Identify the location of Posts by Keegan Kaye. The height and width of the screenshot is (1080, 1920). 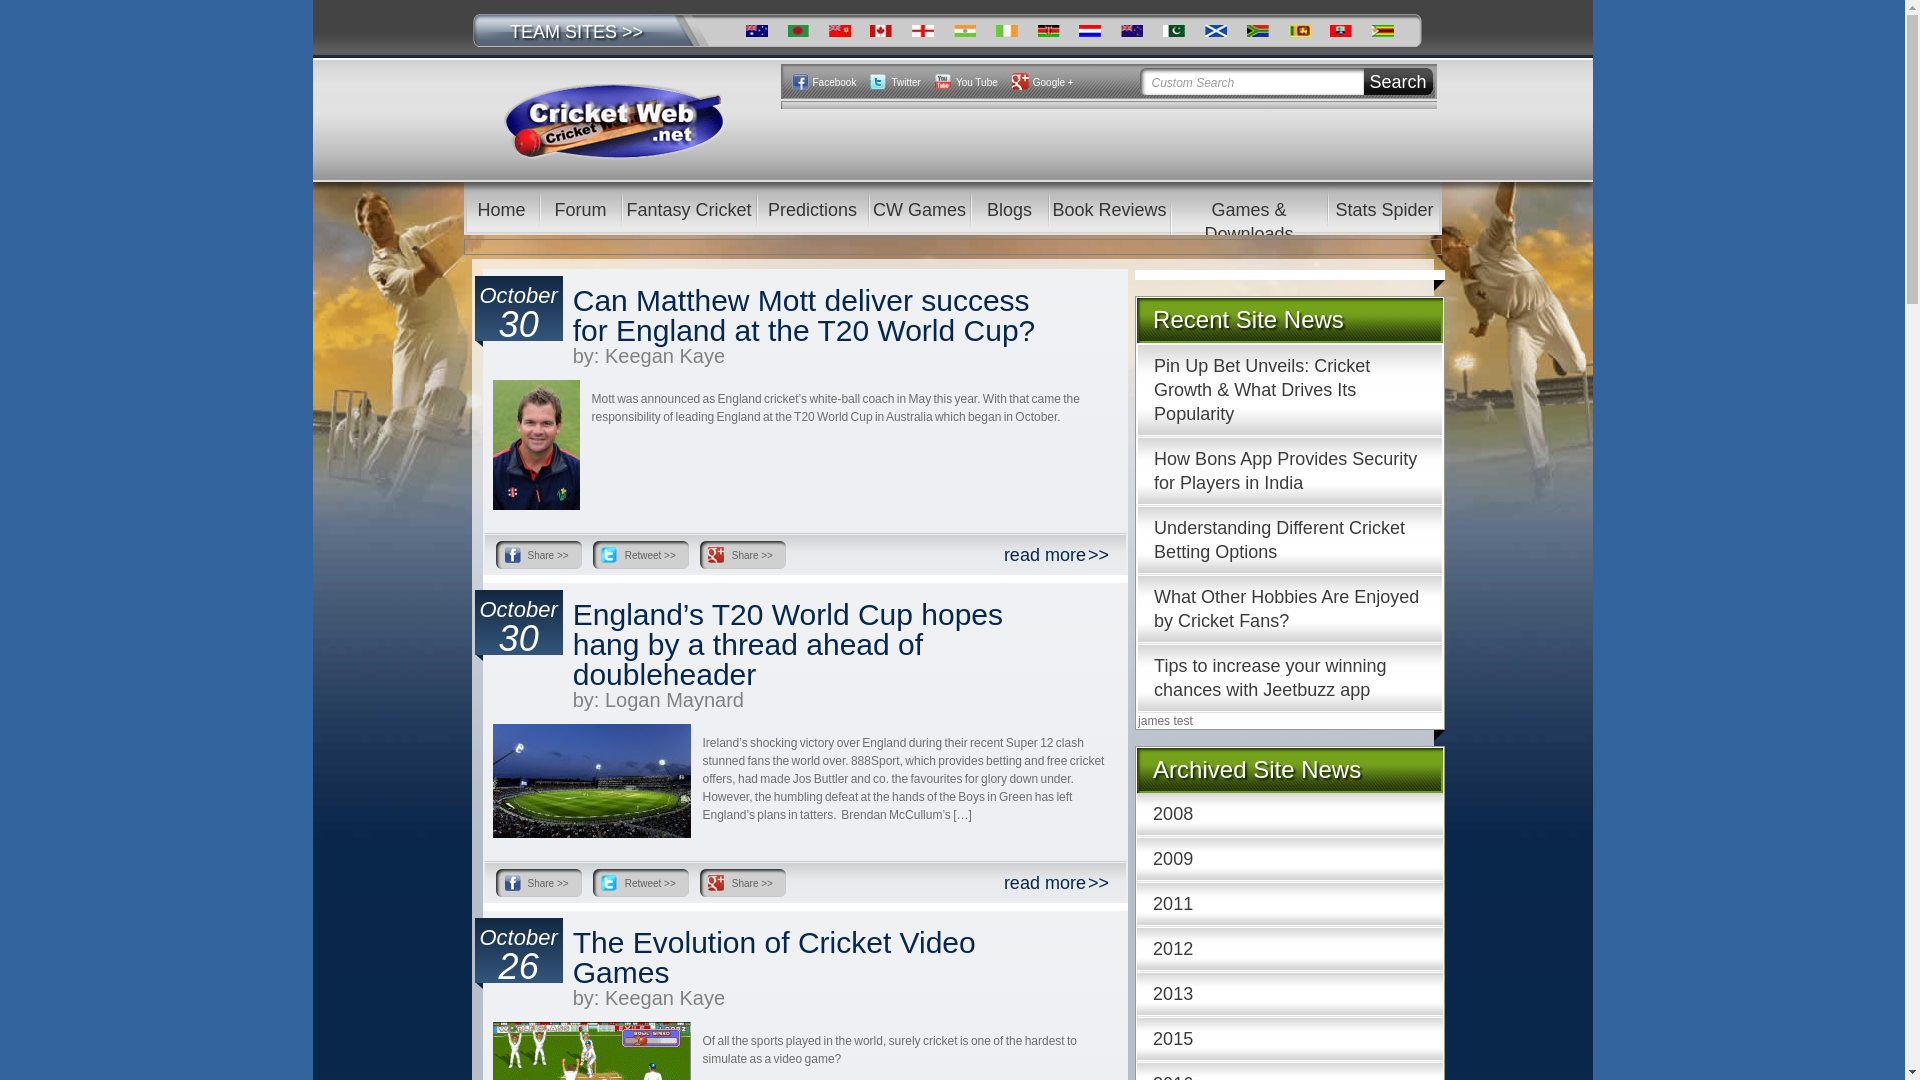
(664, 356).